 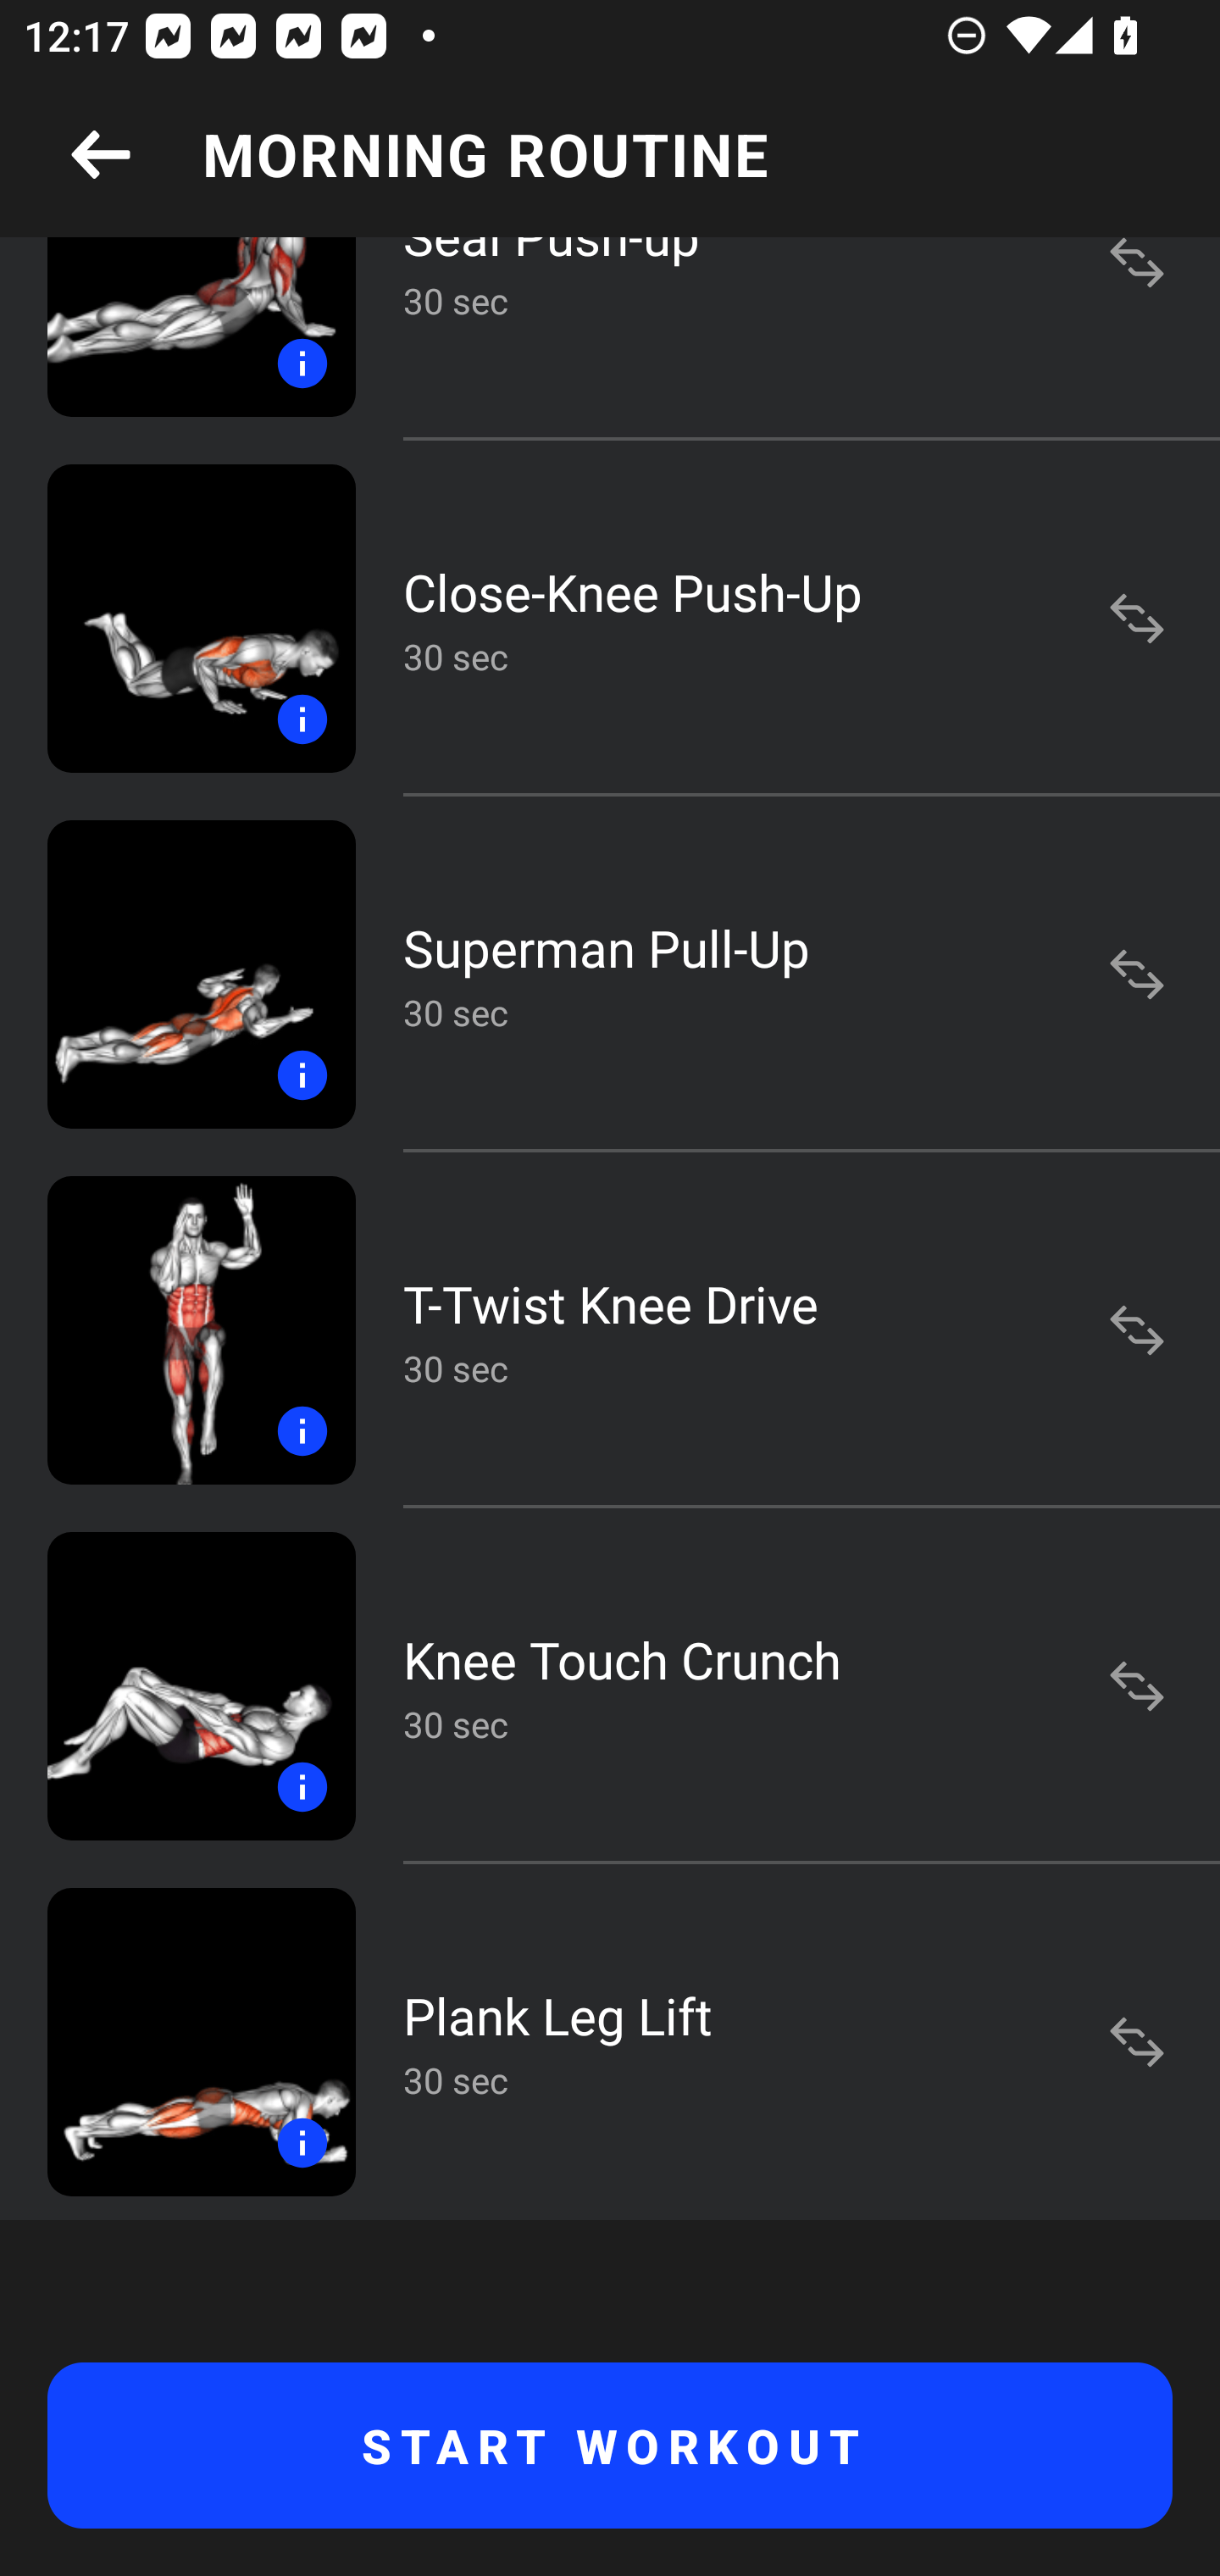 I want to click on Seal Push-up 30 sec, so click(x=610, y=338).